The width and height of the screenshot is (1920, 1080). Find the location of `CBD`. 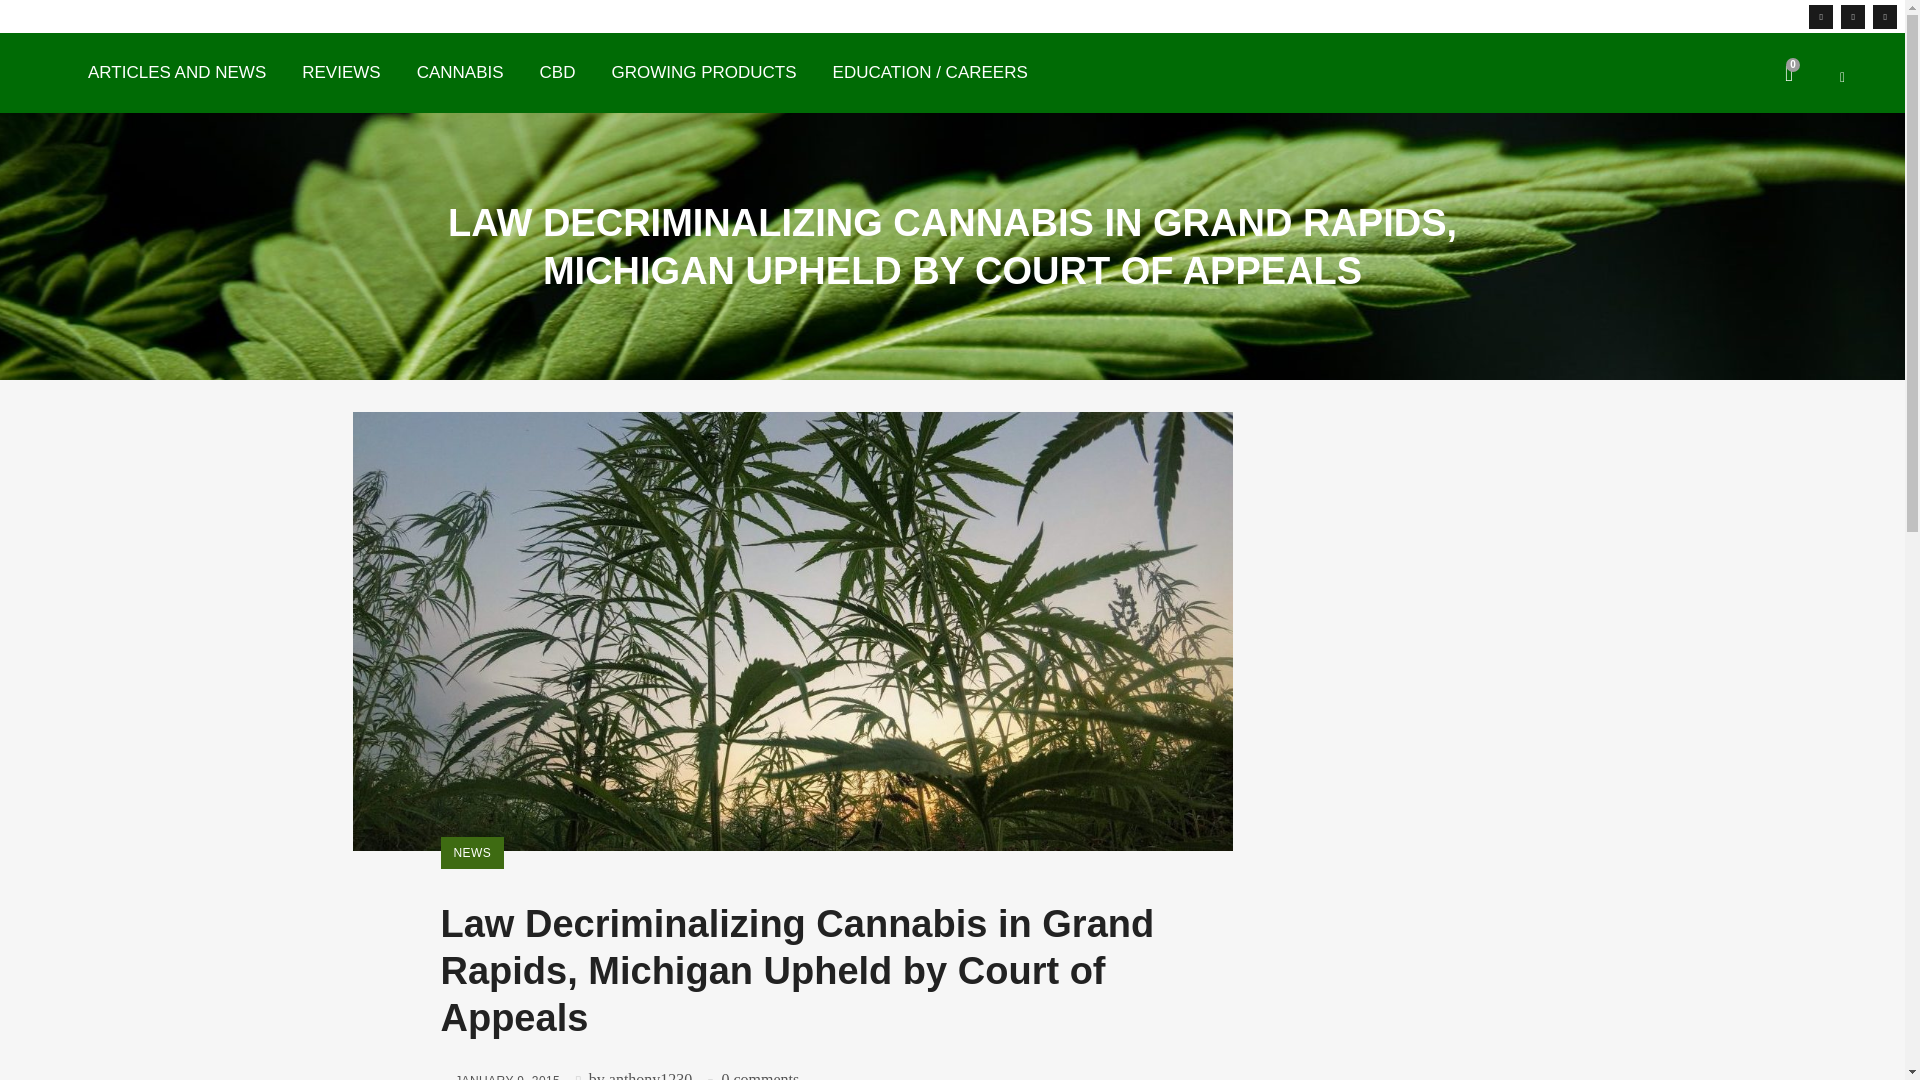

CBD is located at coordinates (558, 73).